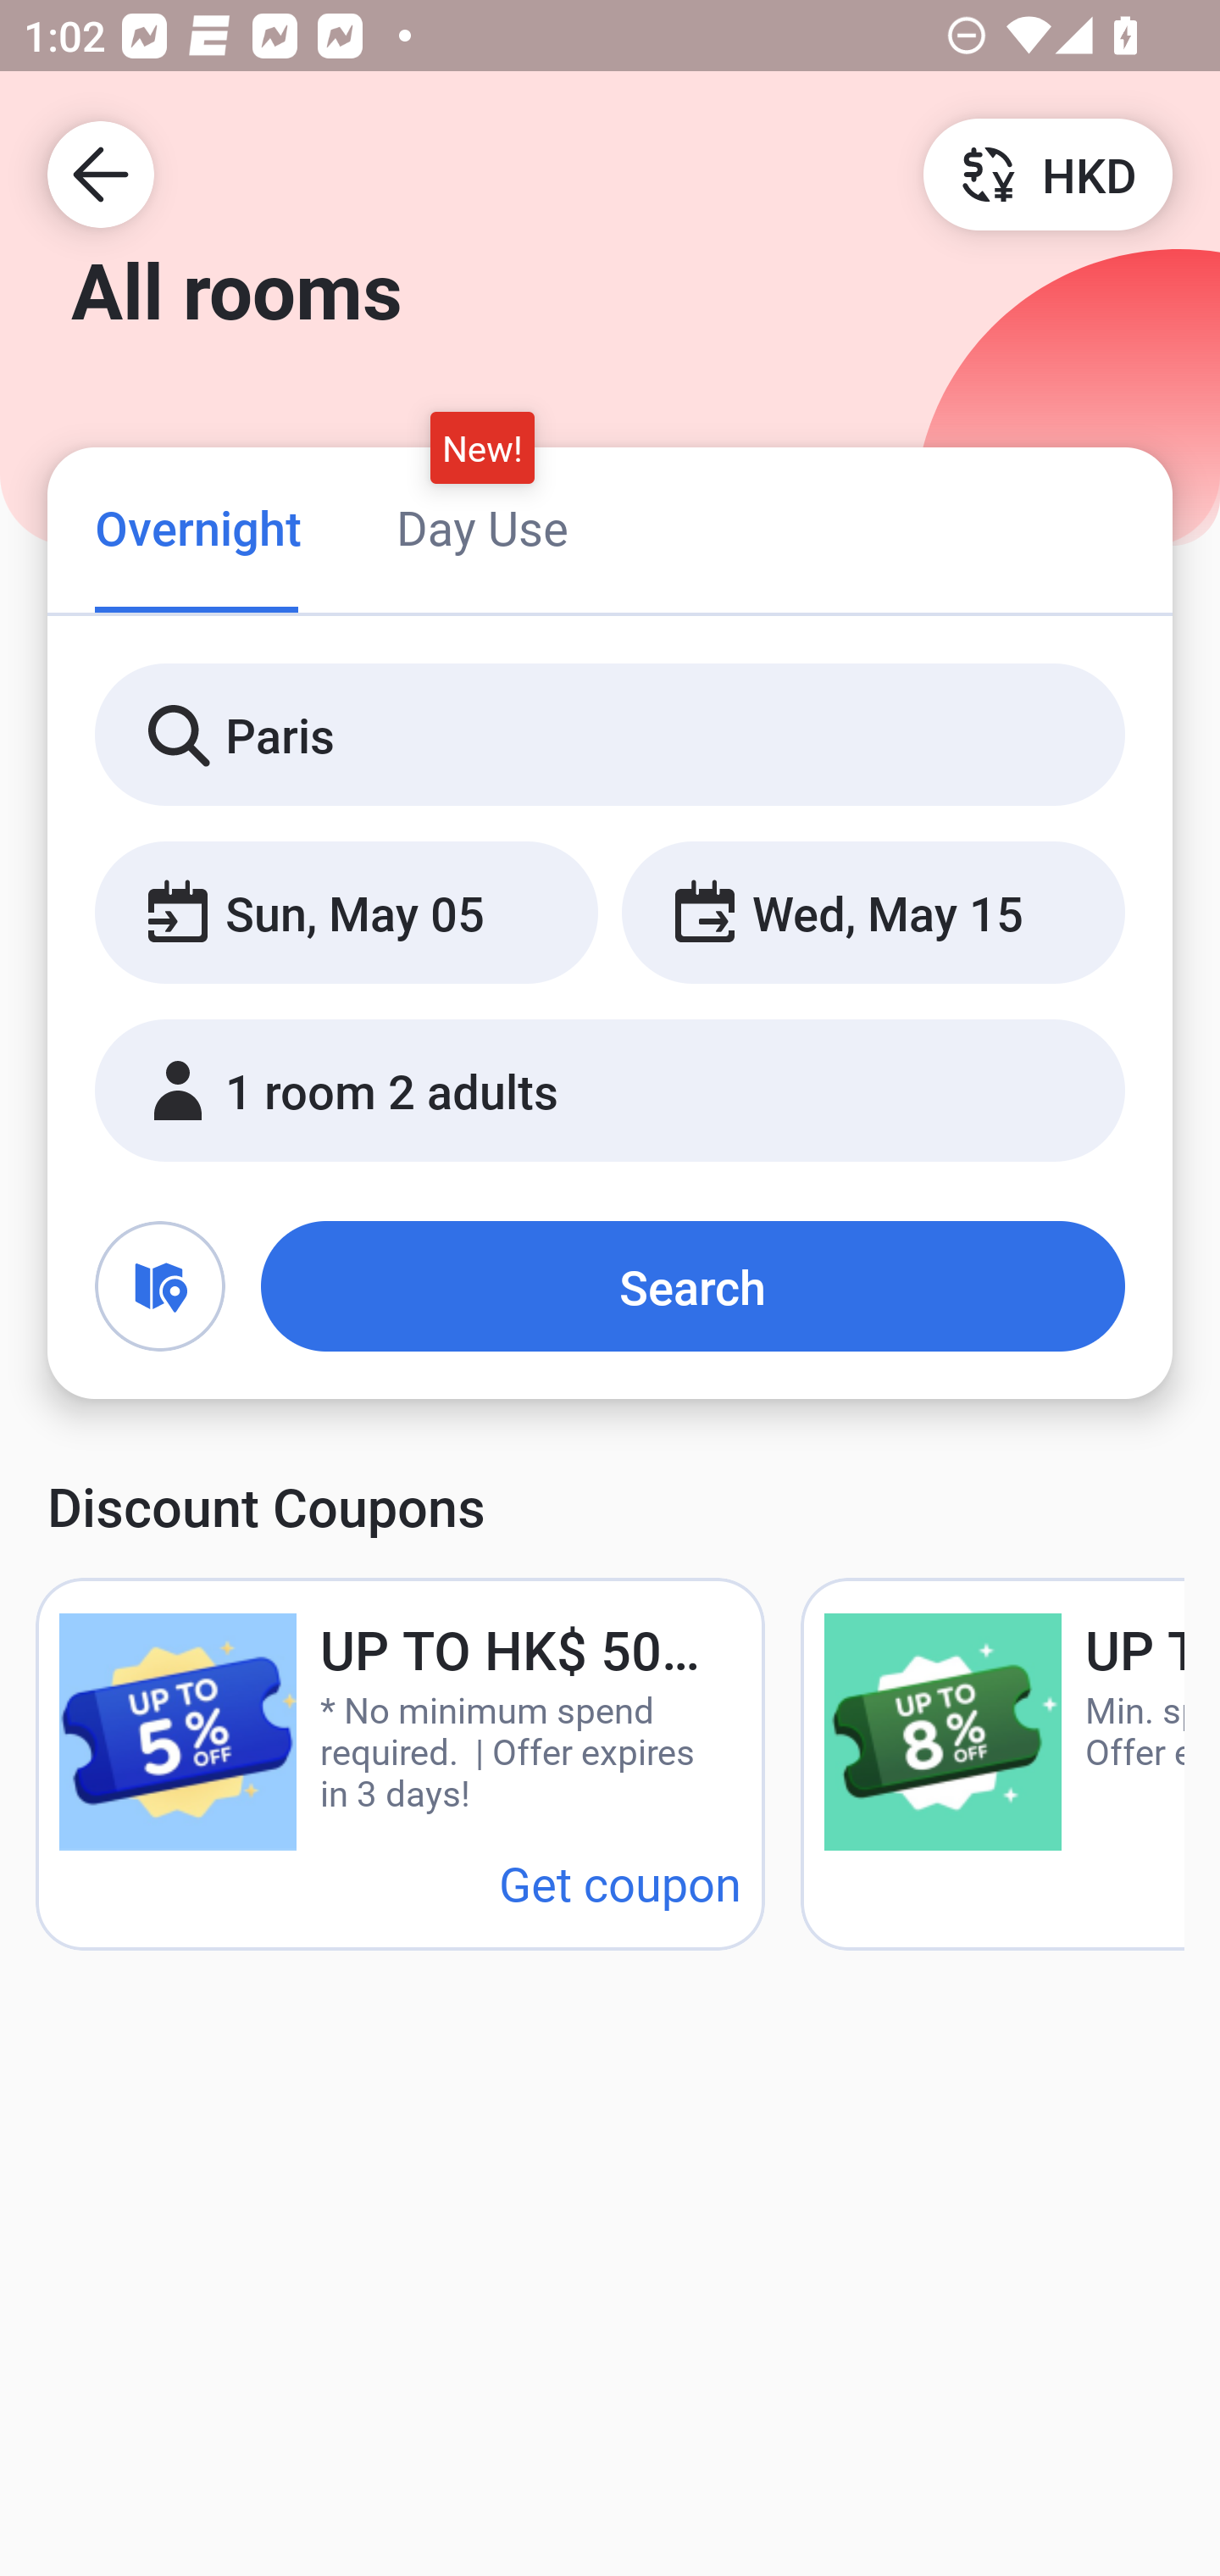  Describe the element at coordinates (693, 1286) in the screenshot. I see `Search` at that location.